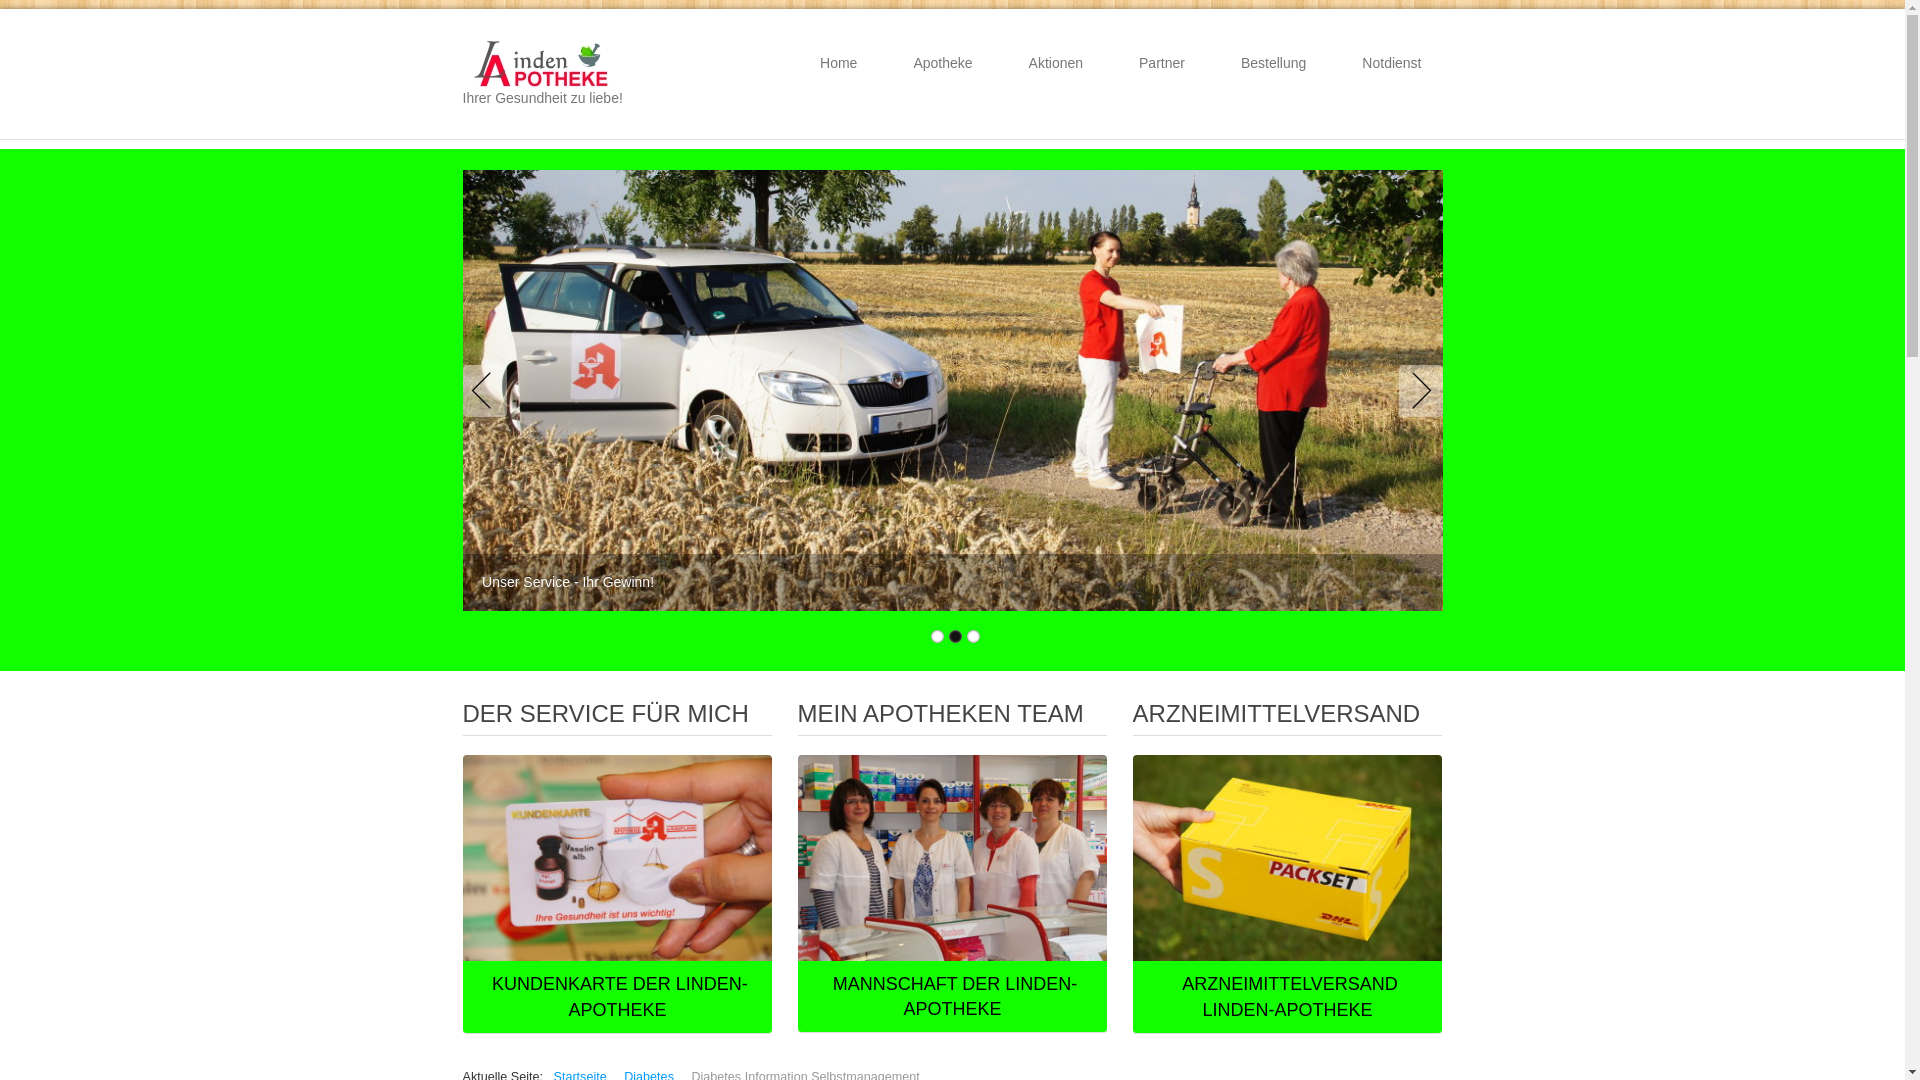 Image resolution: width=1920 pixels, height=1080 pixels. I want to click on Previous, so click(488, 390).